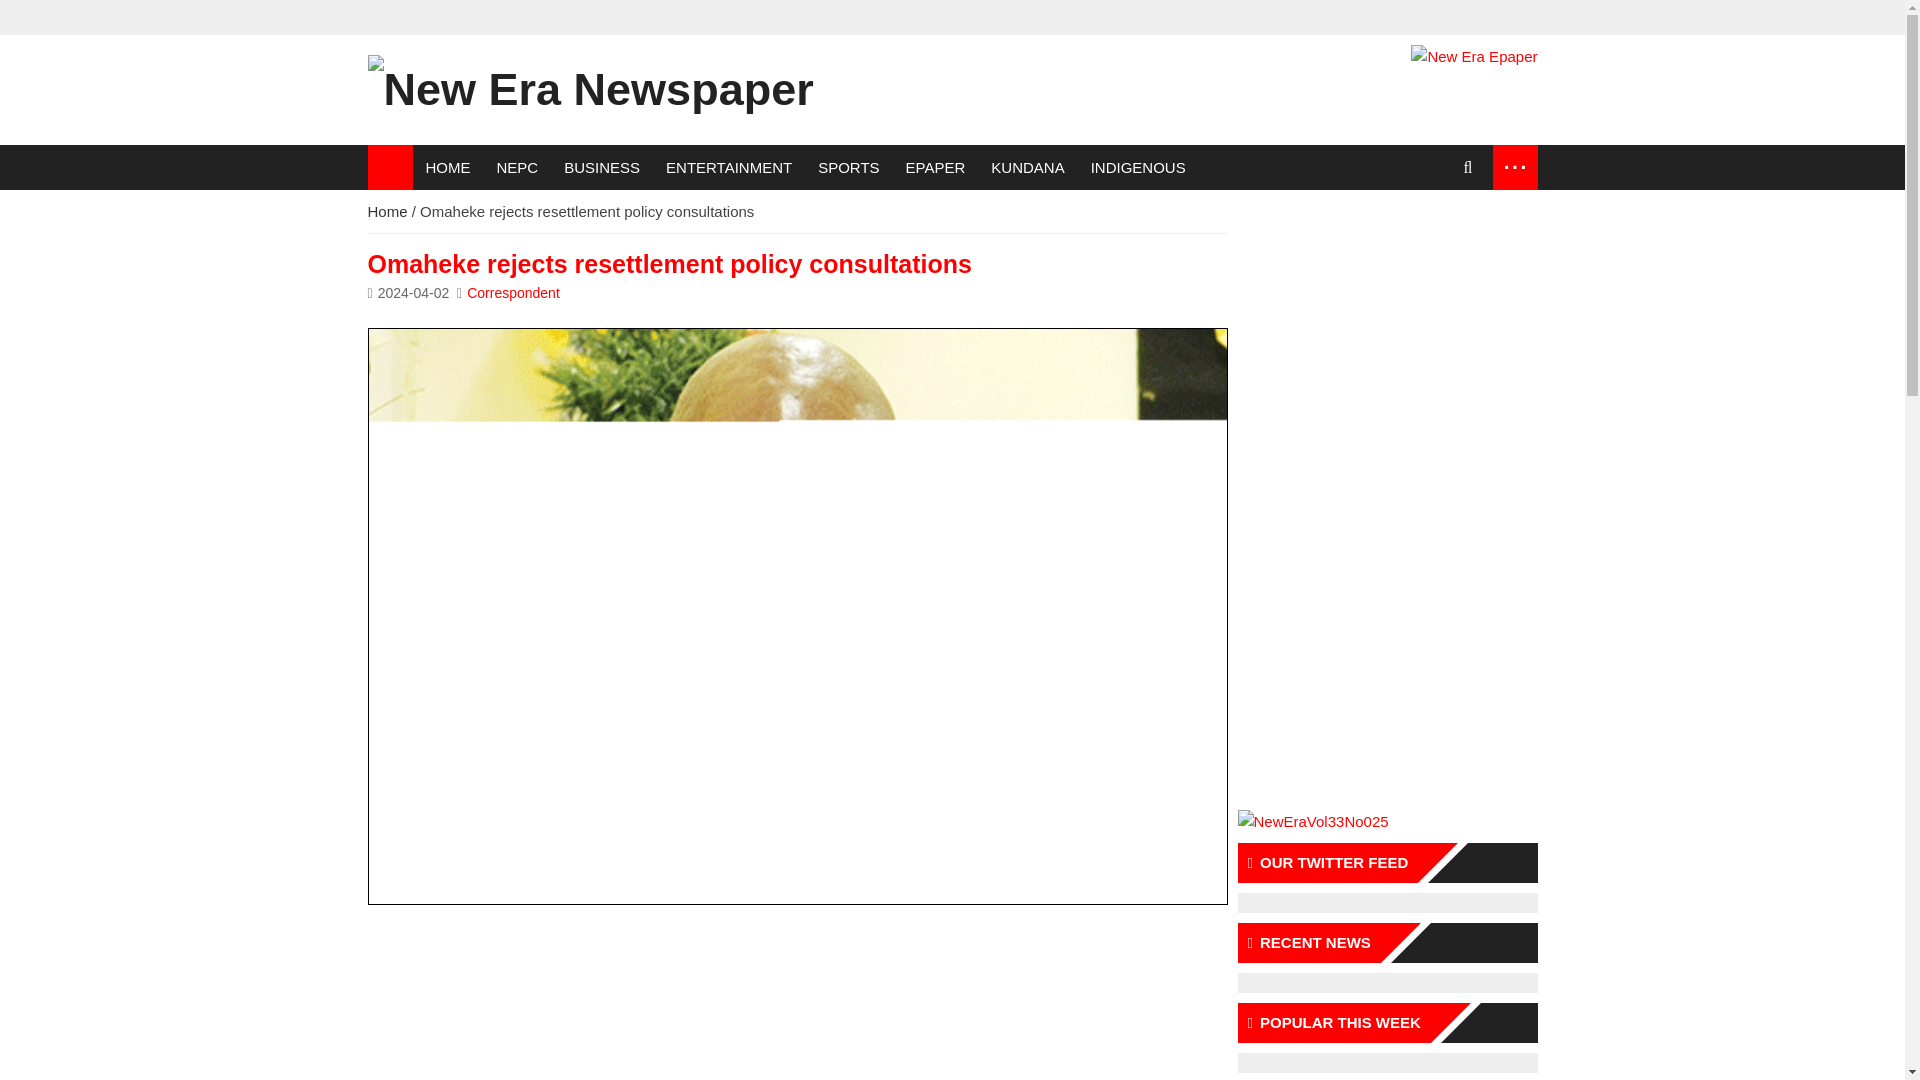 Image resolution: width=1920 pixels, height=1080 pixels. Describe the element at coordinates (798, 997) in the screenshot. I see `Advertisement` at that location.